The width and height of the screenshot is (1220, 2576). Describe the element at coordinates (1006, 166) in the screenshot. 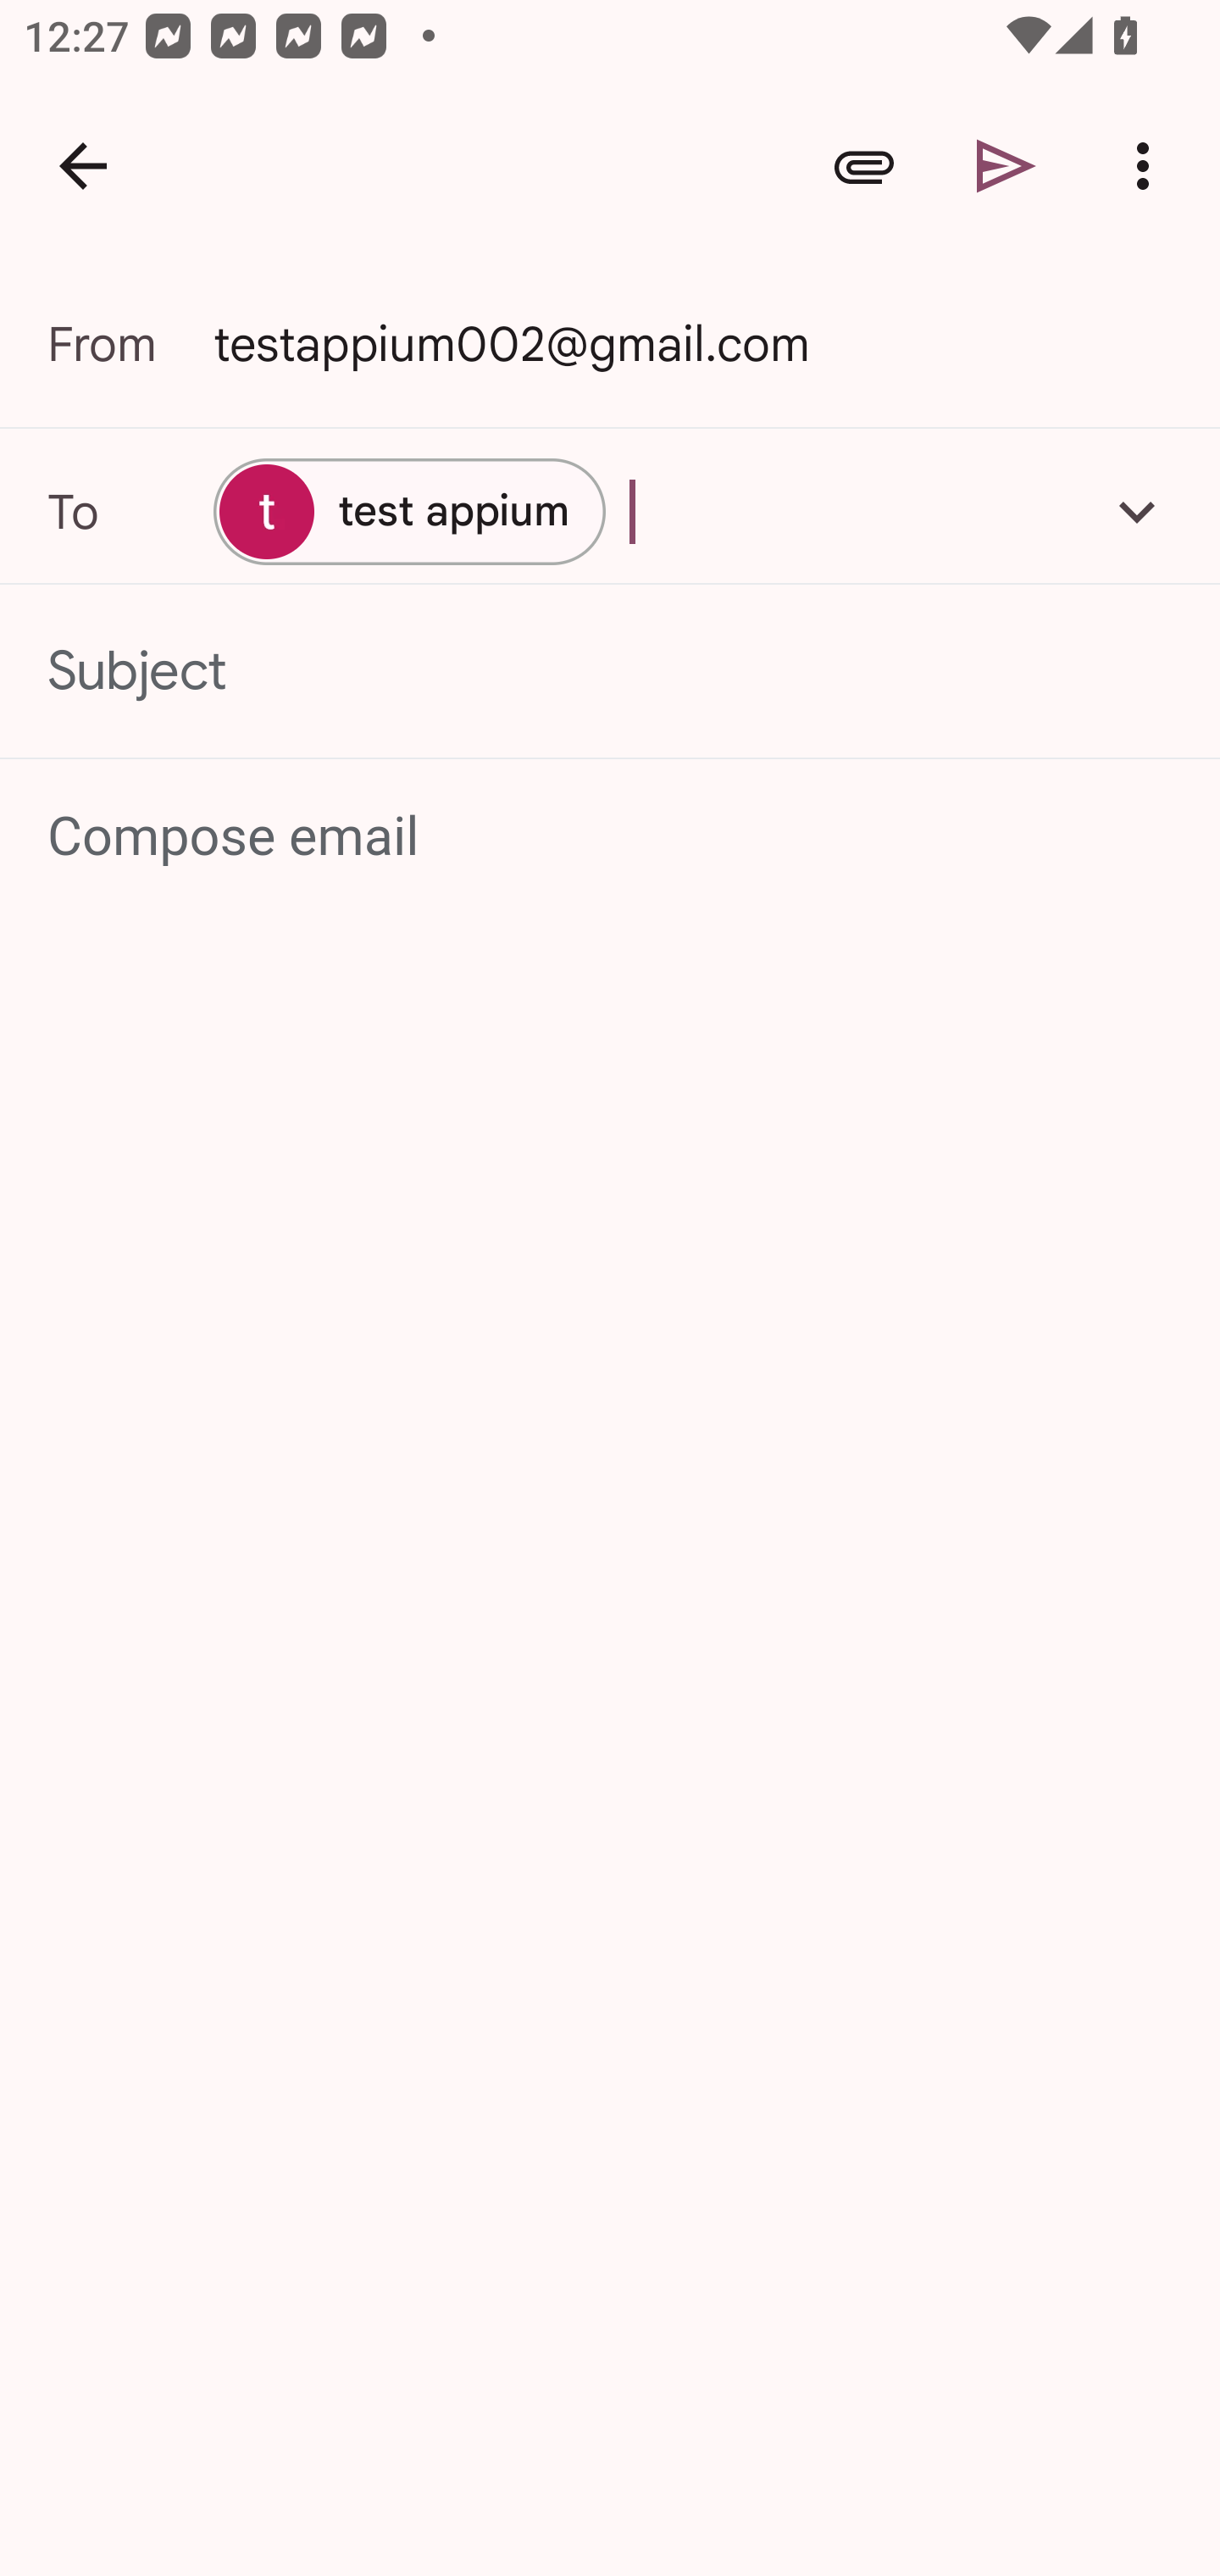

I see `Send` at that location.